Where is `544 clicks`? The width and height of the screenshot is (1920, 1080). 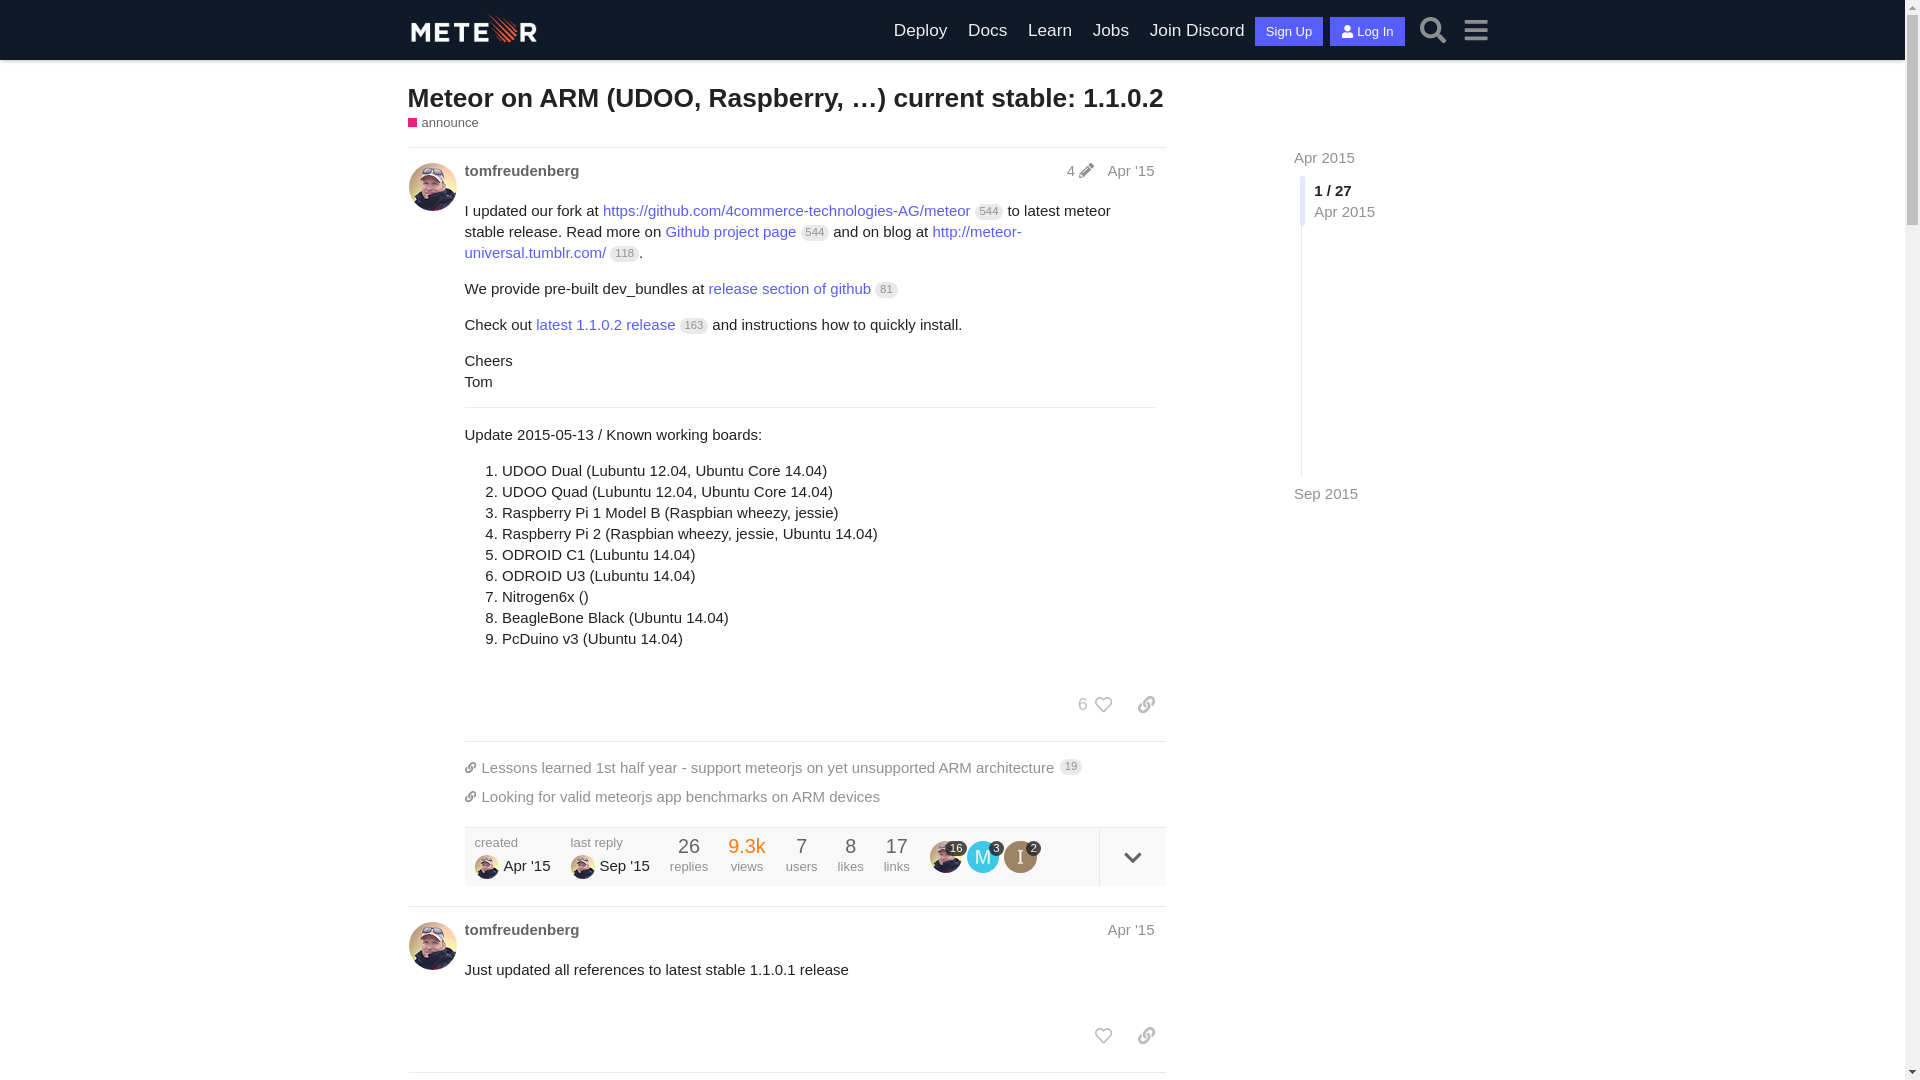
544 clicks is located at coordinates (988, 212).